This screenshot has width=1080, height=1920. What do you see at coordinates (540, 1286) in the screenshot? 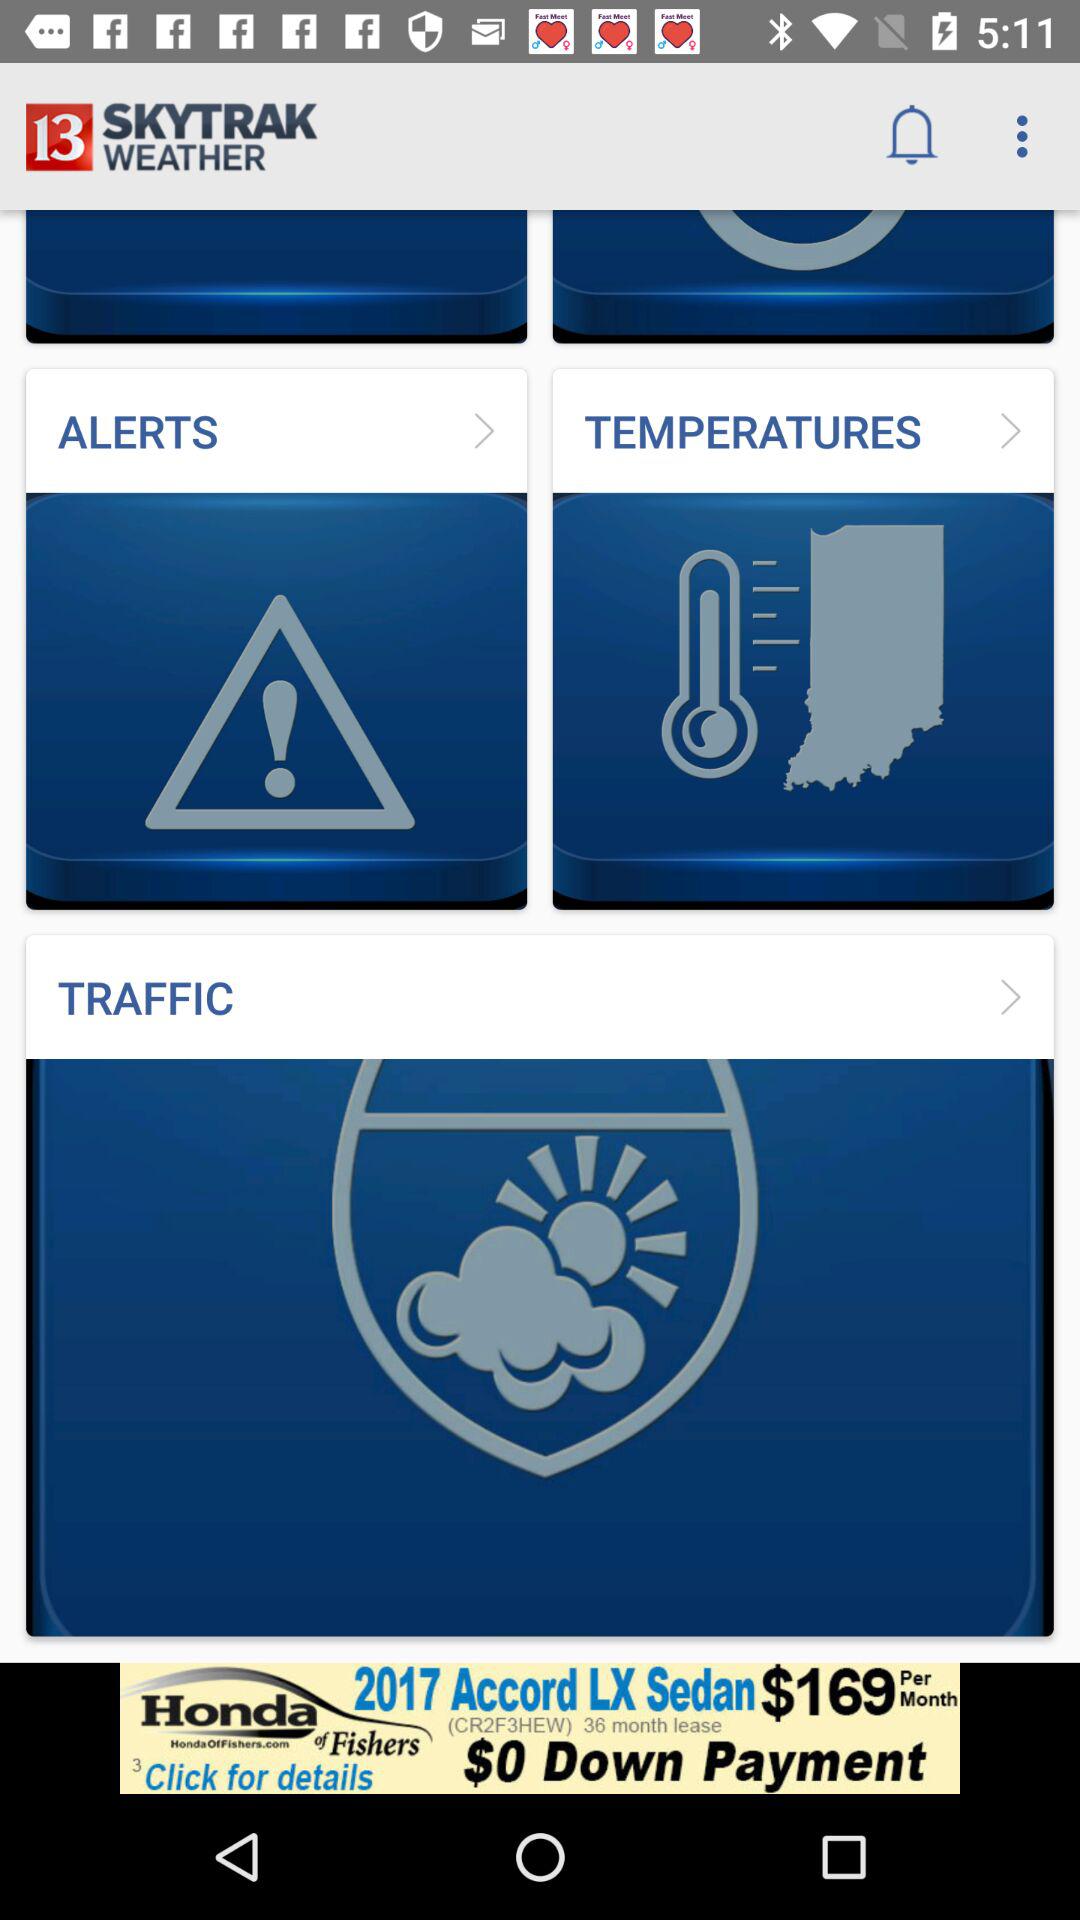
I see `click on the traffic image` at bounding box center [540, 1286].